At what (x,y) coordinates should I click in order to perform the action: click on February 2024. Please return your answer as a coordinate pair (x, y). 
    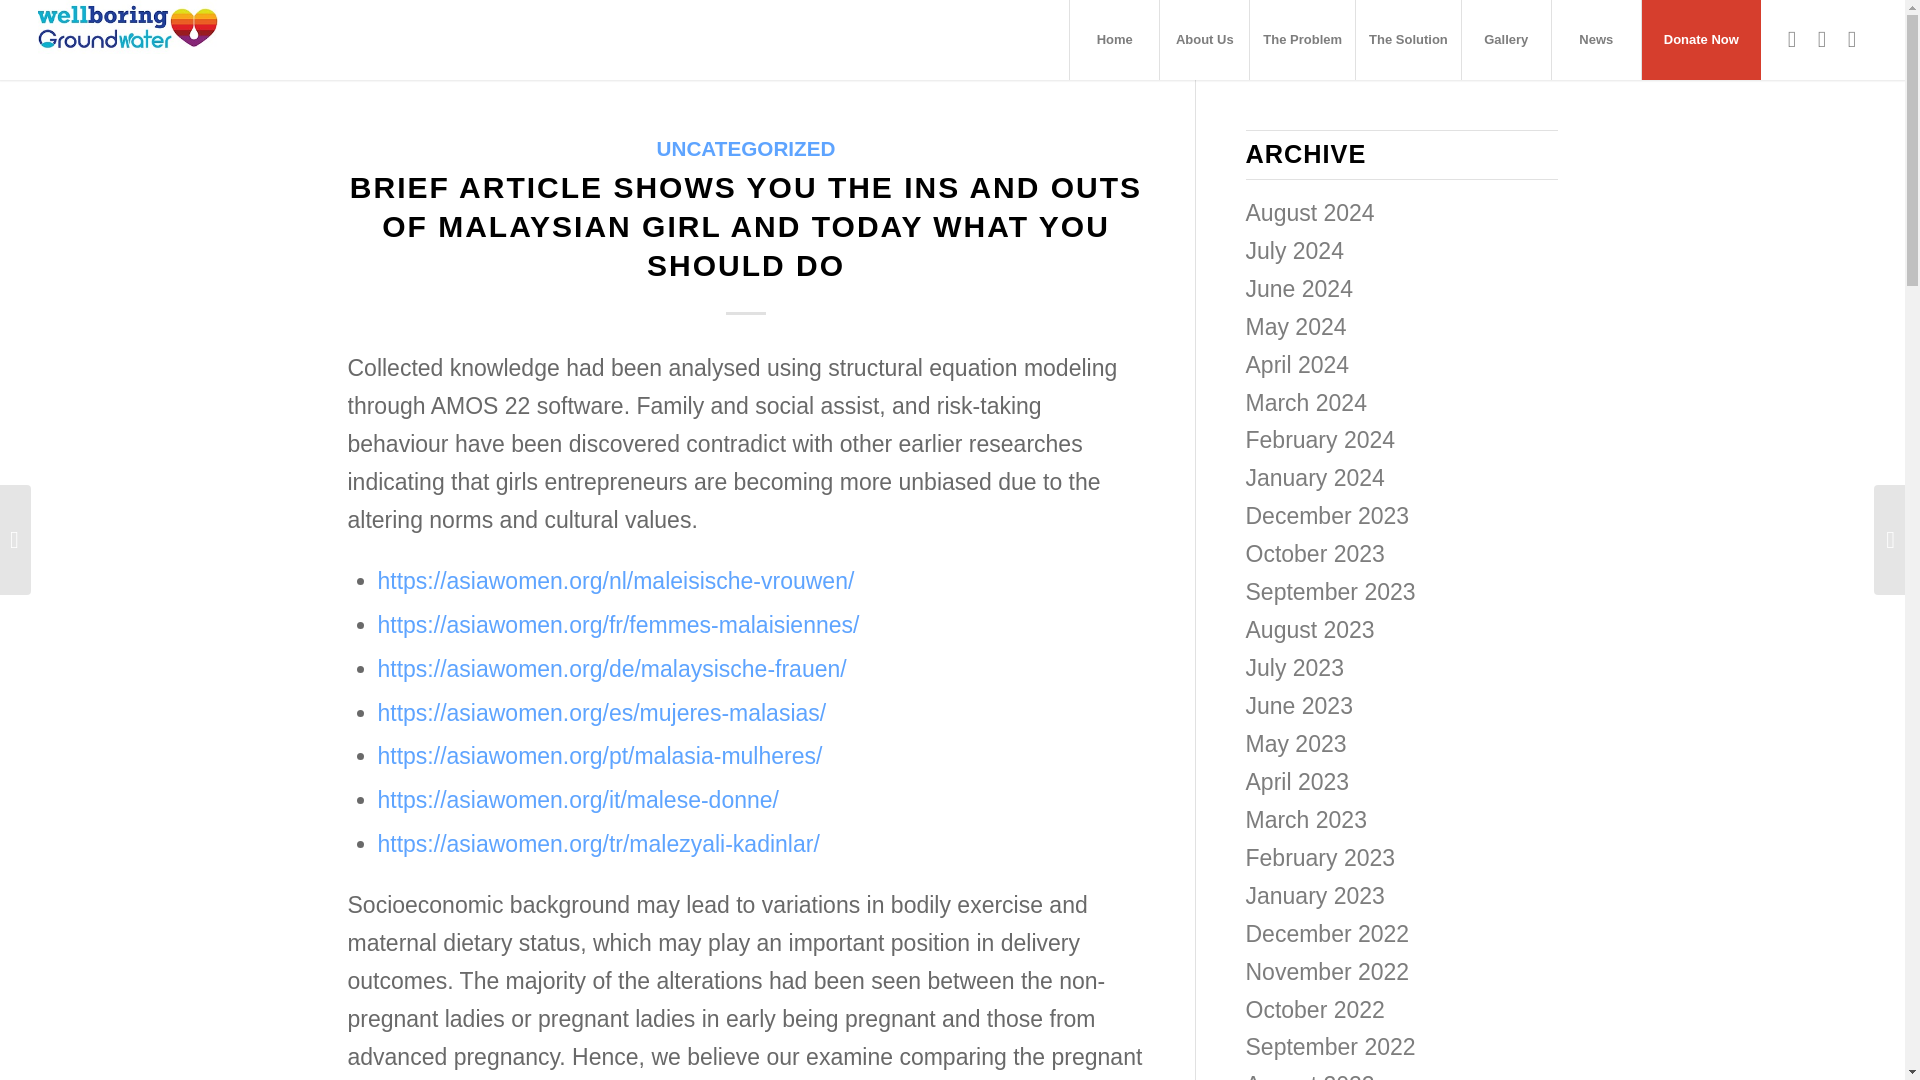
    Looking at the image, I should click on (1320, 439).